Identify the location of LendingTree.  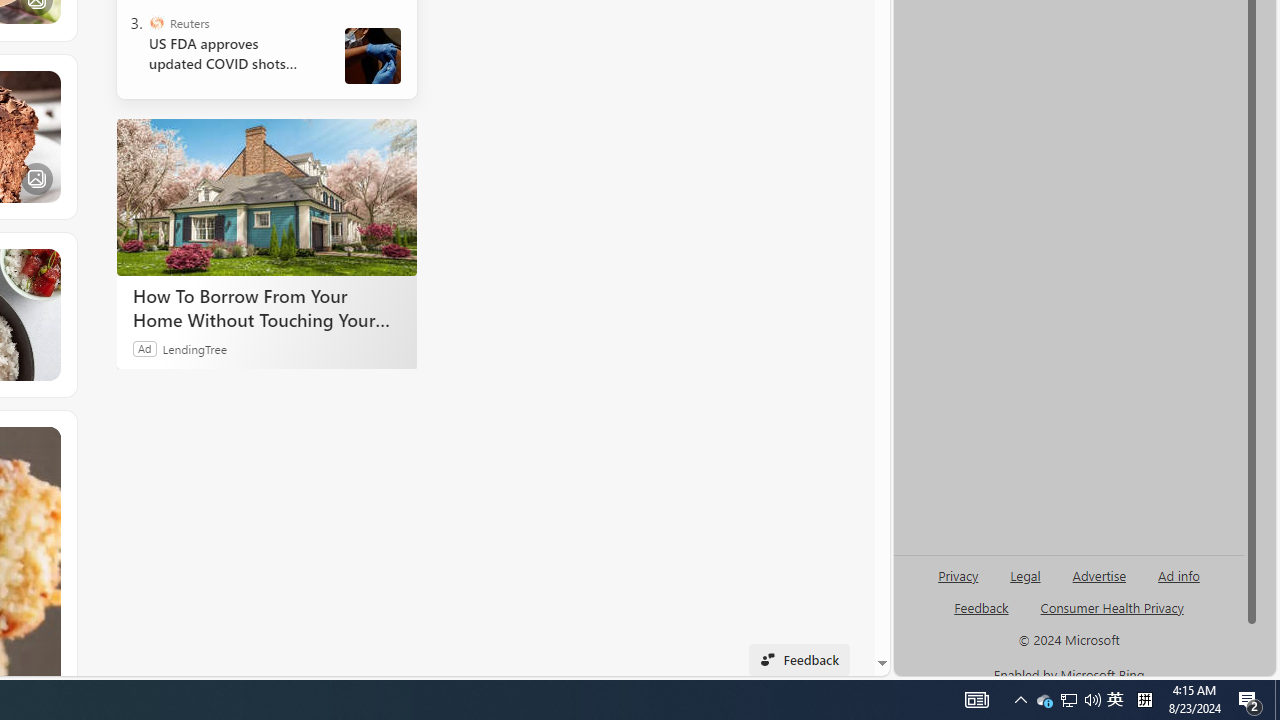
(194, 348).